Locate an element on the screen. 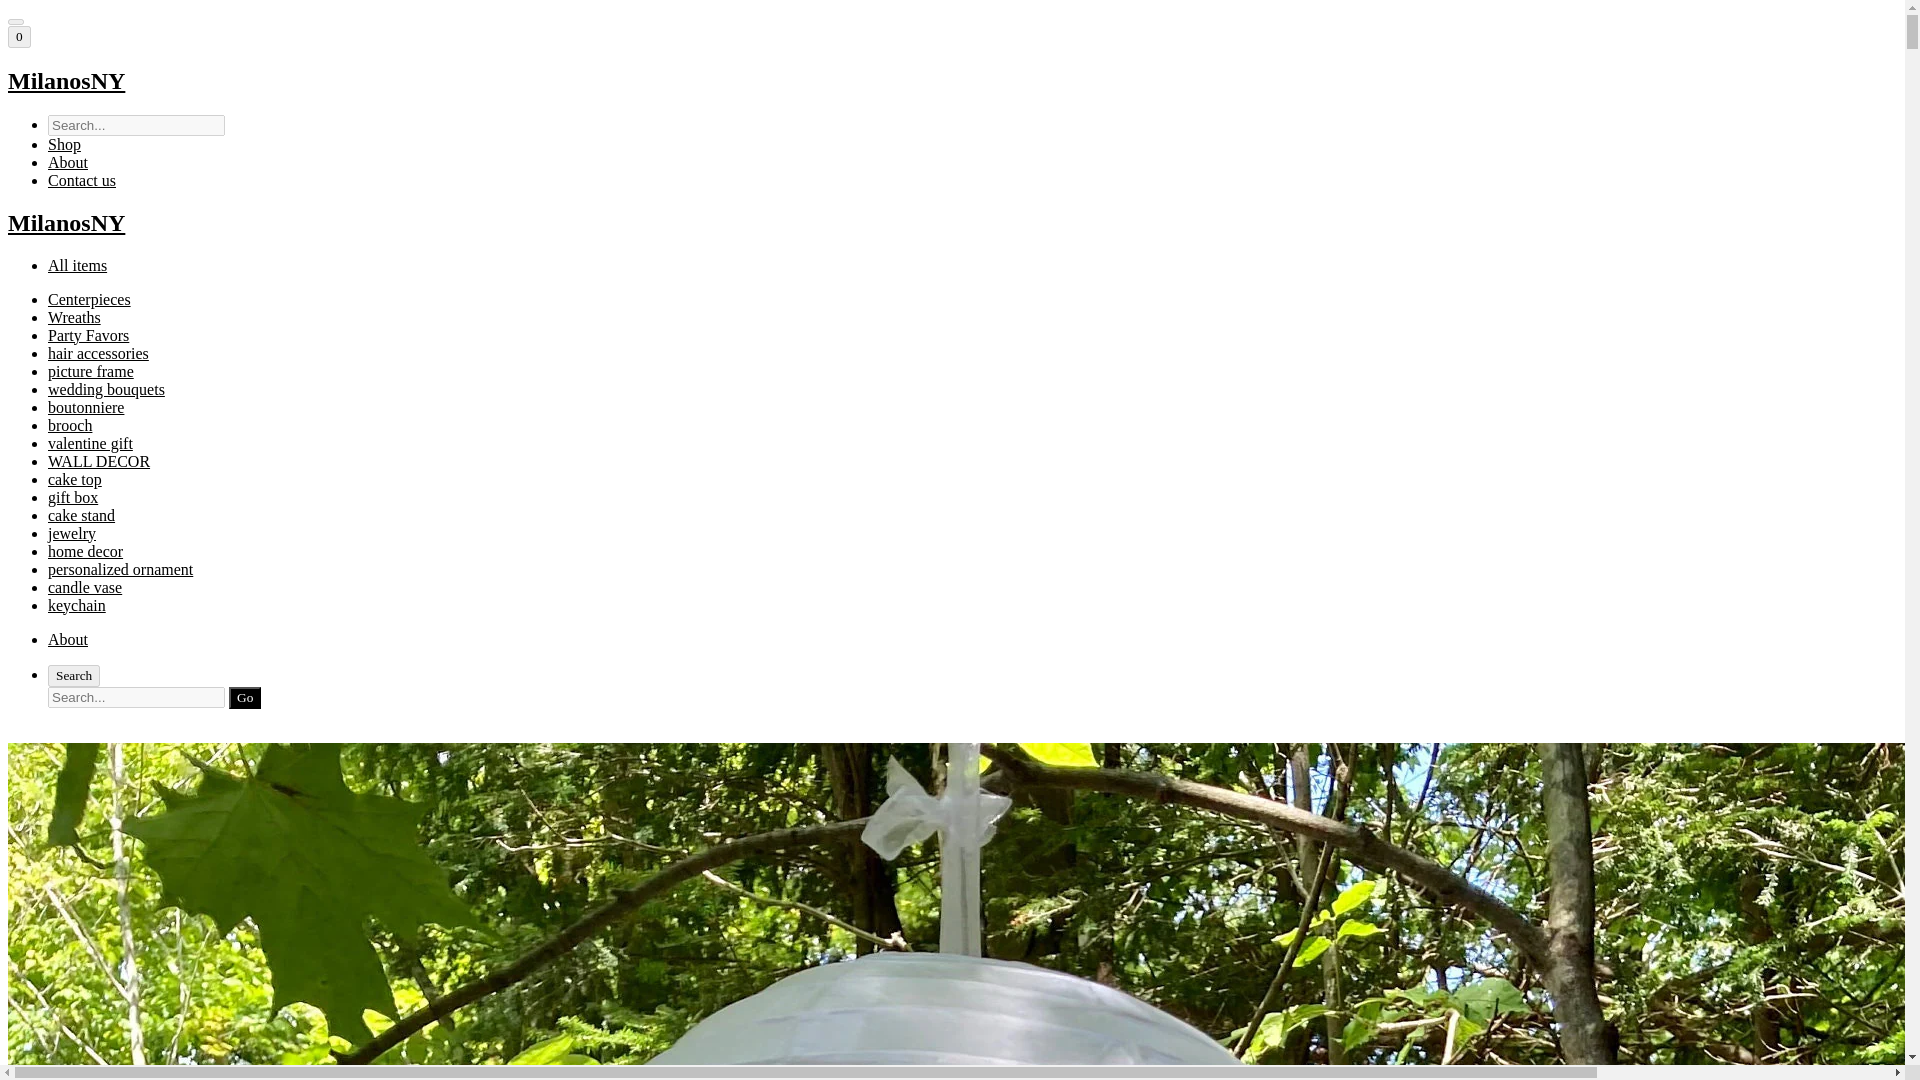 This screenshot has width=1920, height=1080. Party Favors is located at coordinates (88, 336).